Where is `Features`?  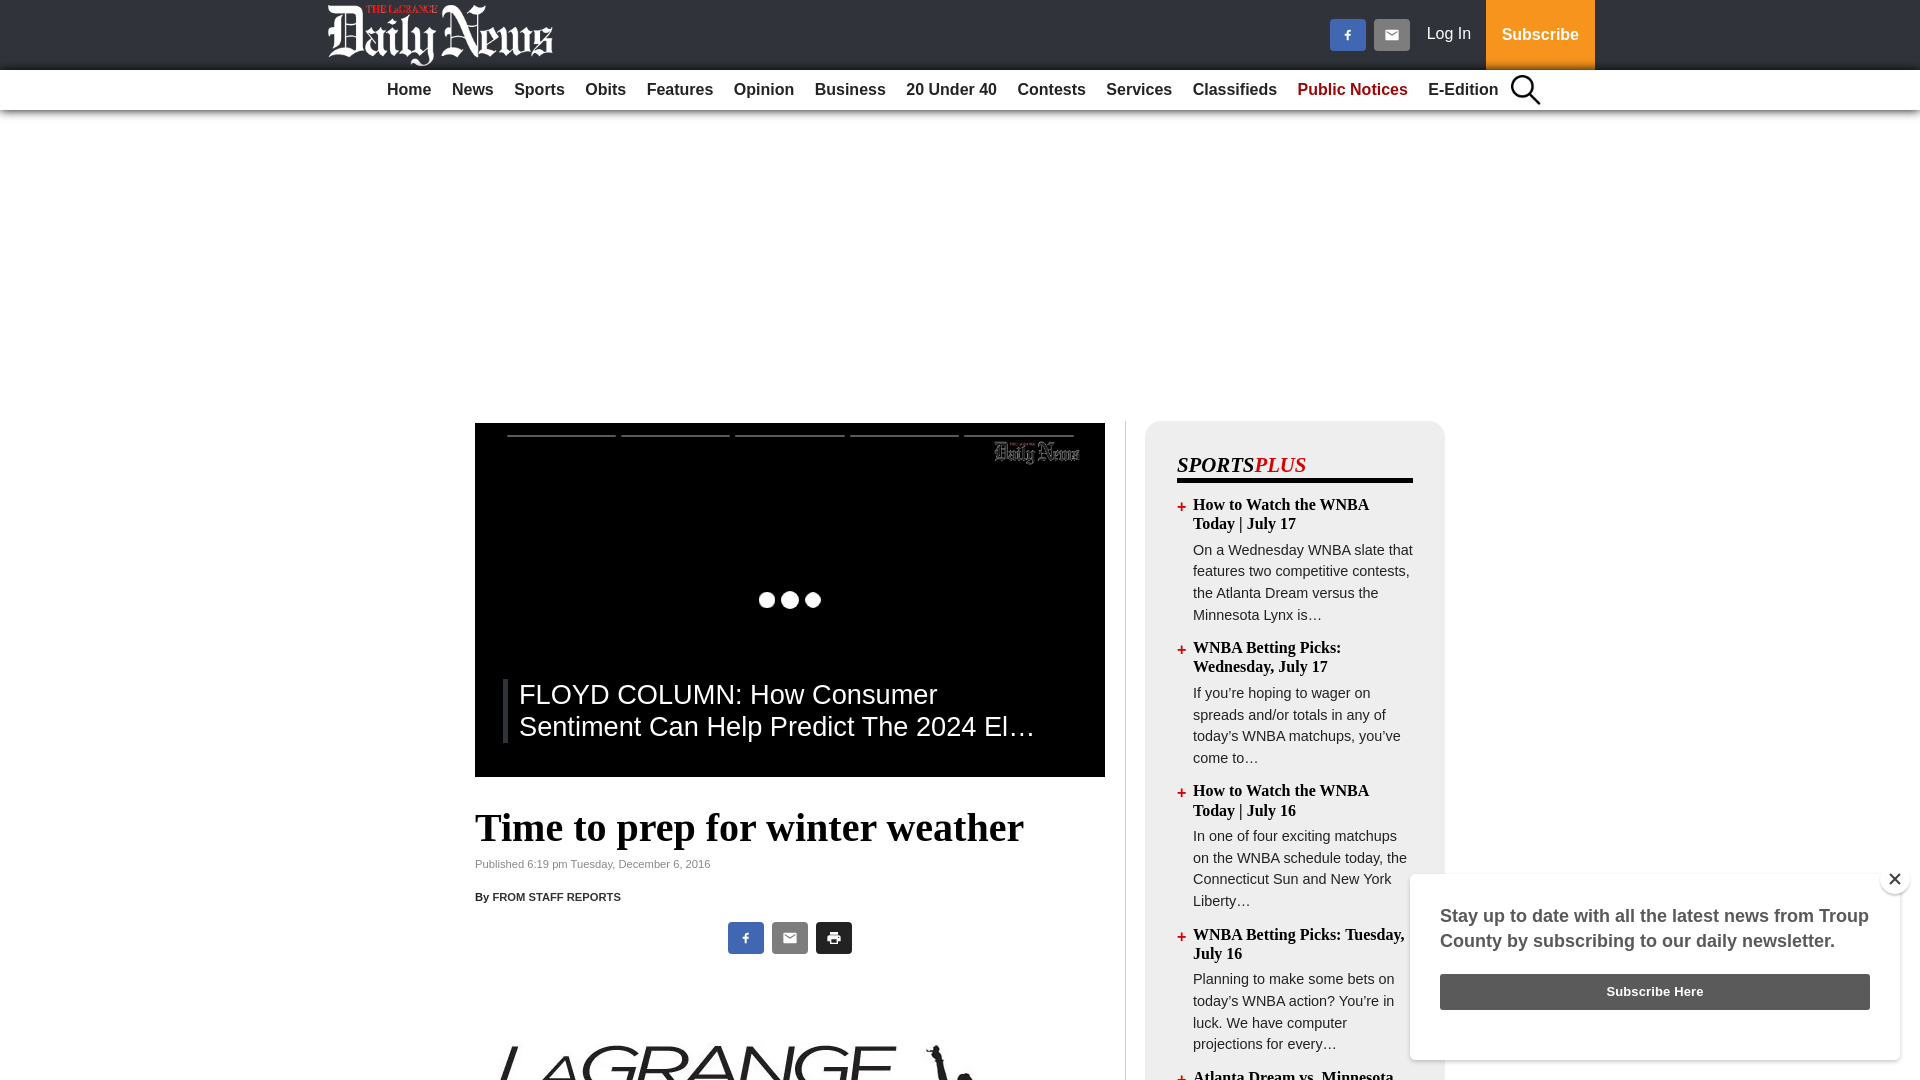
Features is located at coordinates (680, 90).